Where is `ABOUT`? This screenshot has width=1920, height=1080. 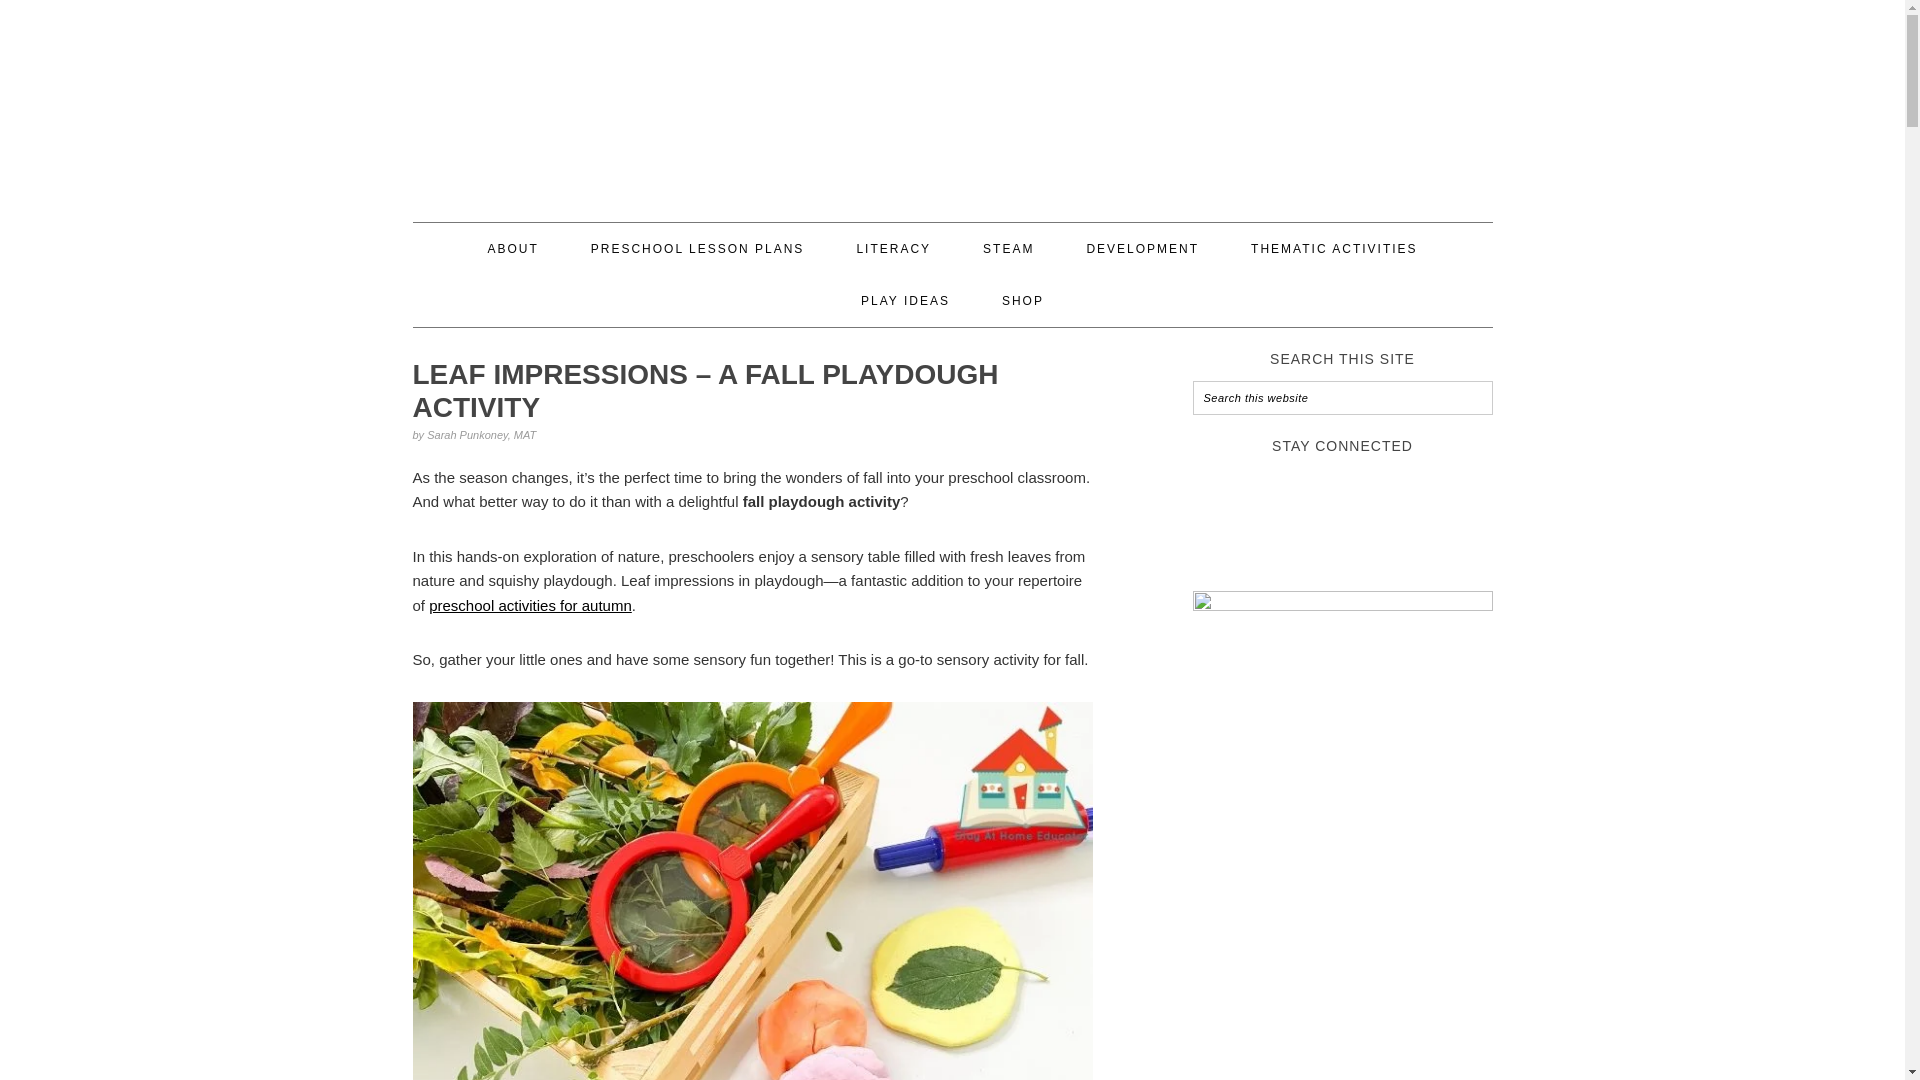
ABOUT is located at coordinates (512, 248).